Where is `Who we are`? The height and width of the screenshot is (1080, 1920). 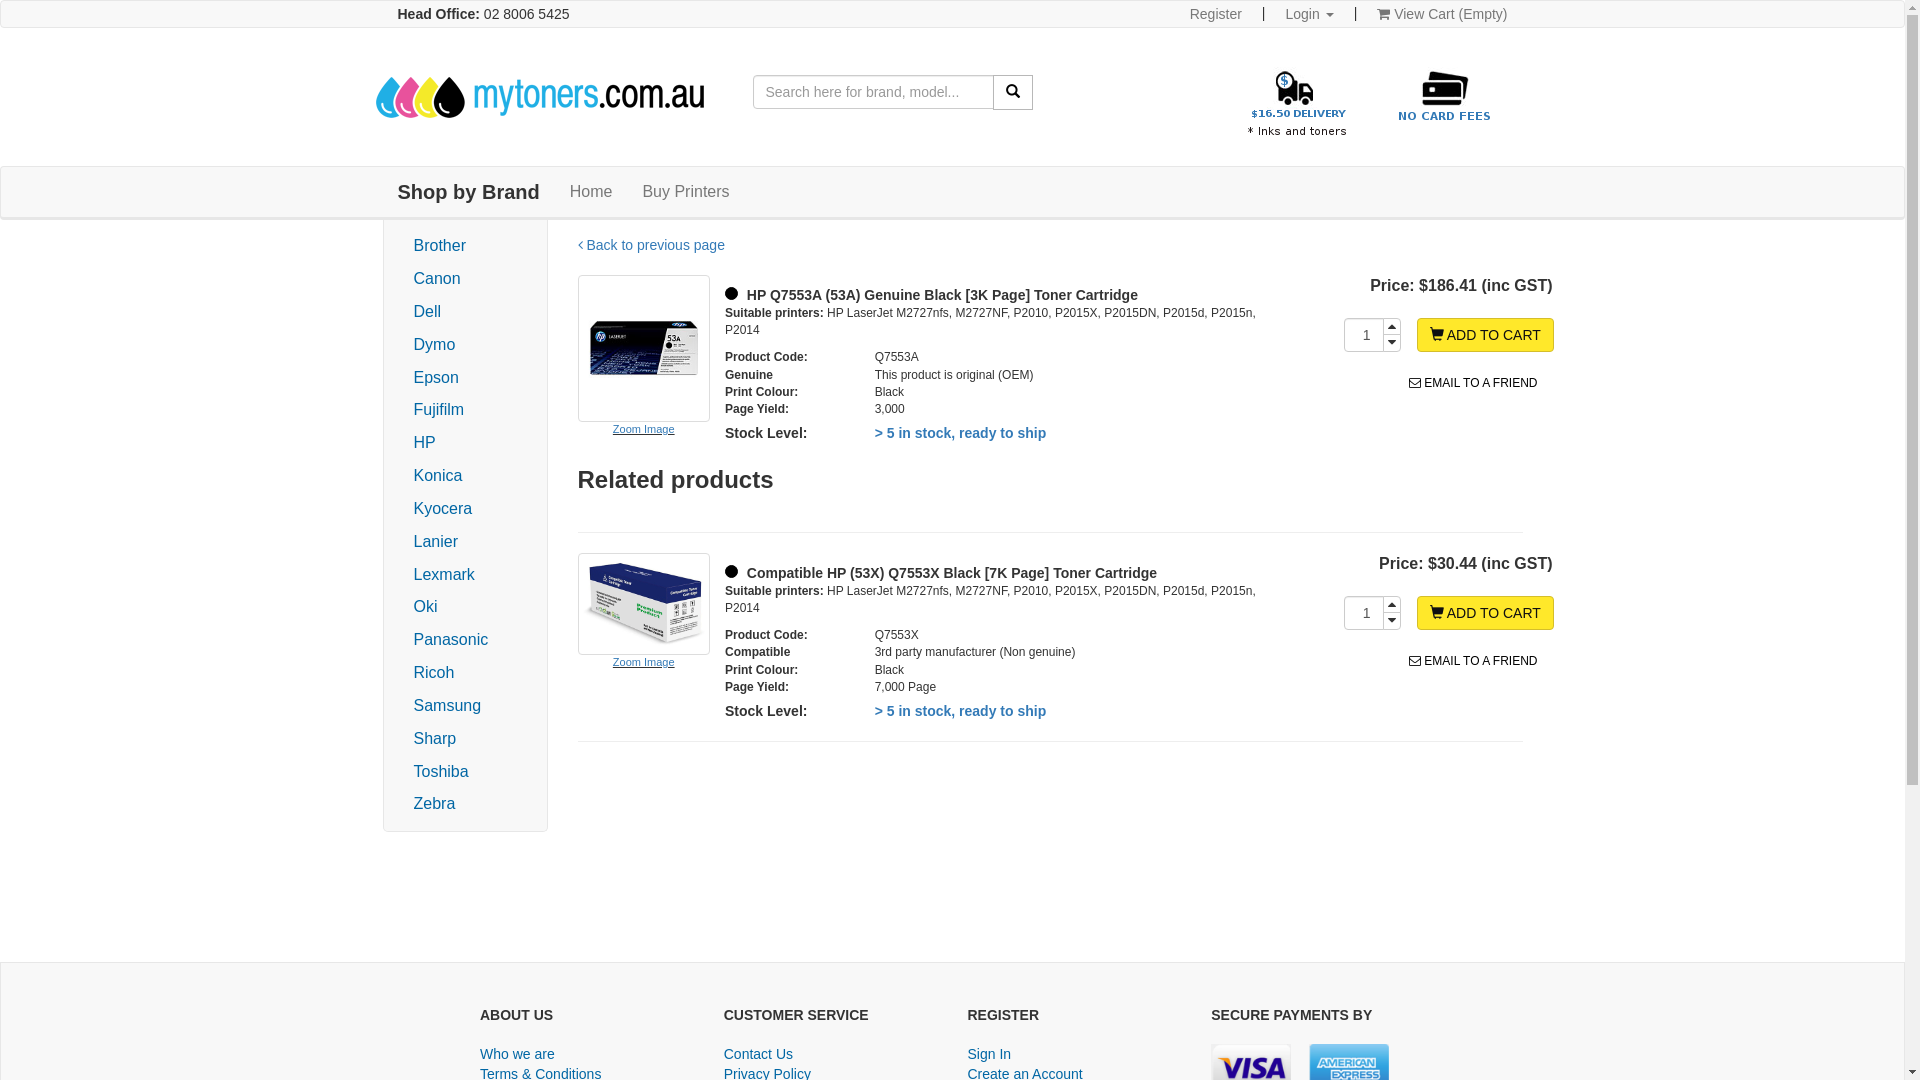 Who we are is located at coordinates (518, 1056).